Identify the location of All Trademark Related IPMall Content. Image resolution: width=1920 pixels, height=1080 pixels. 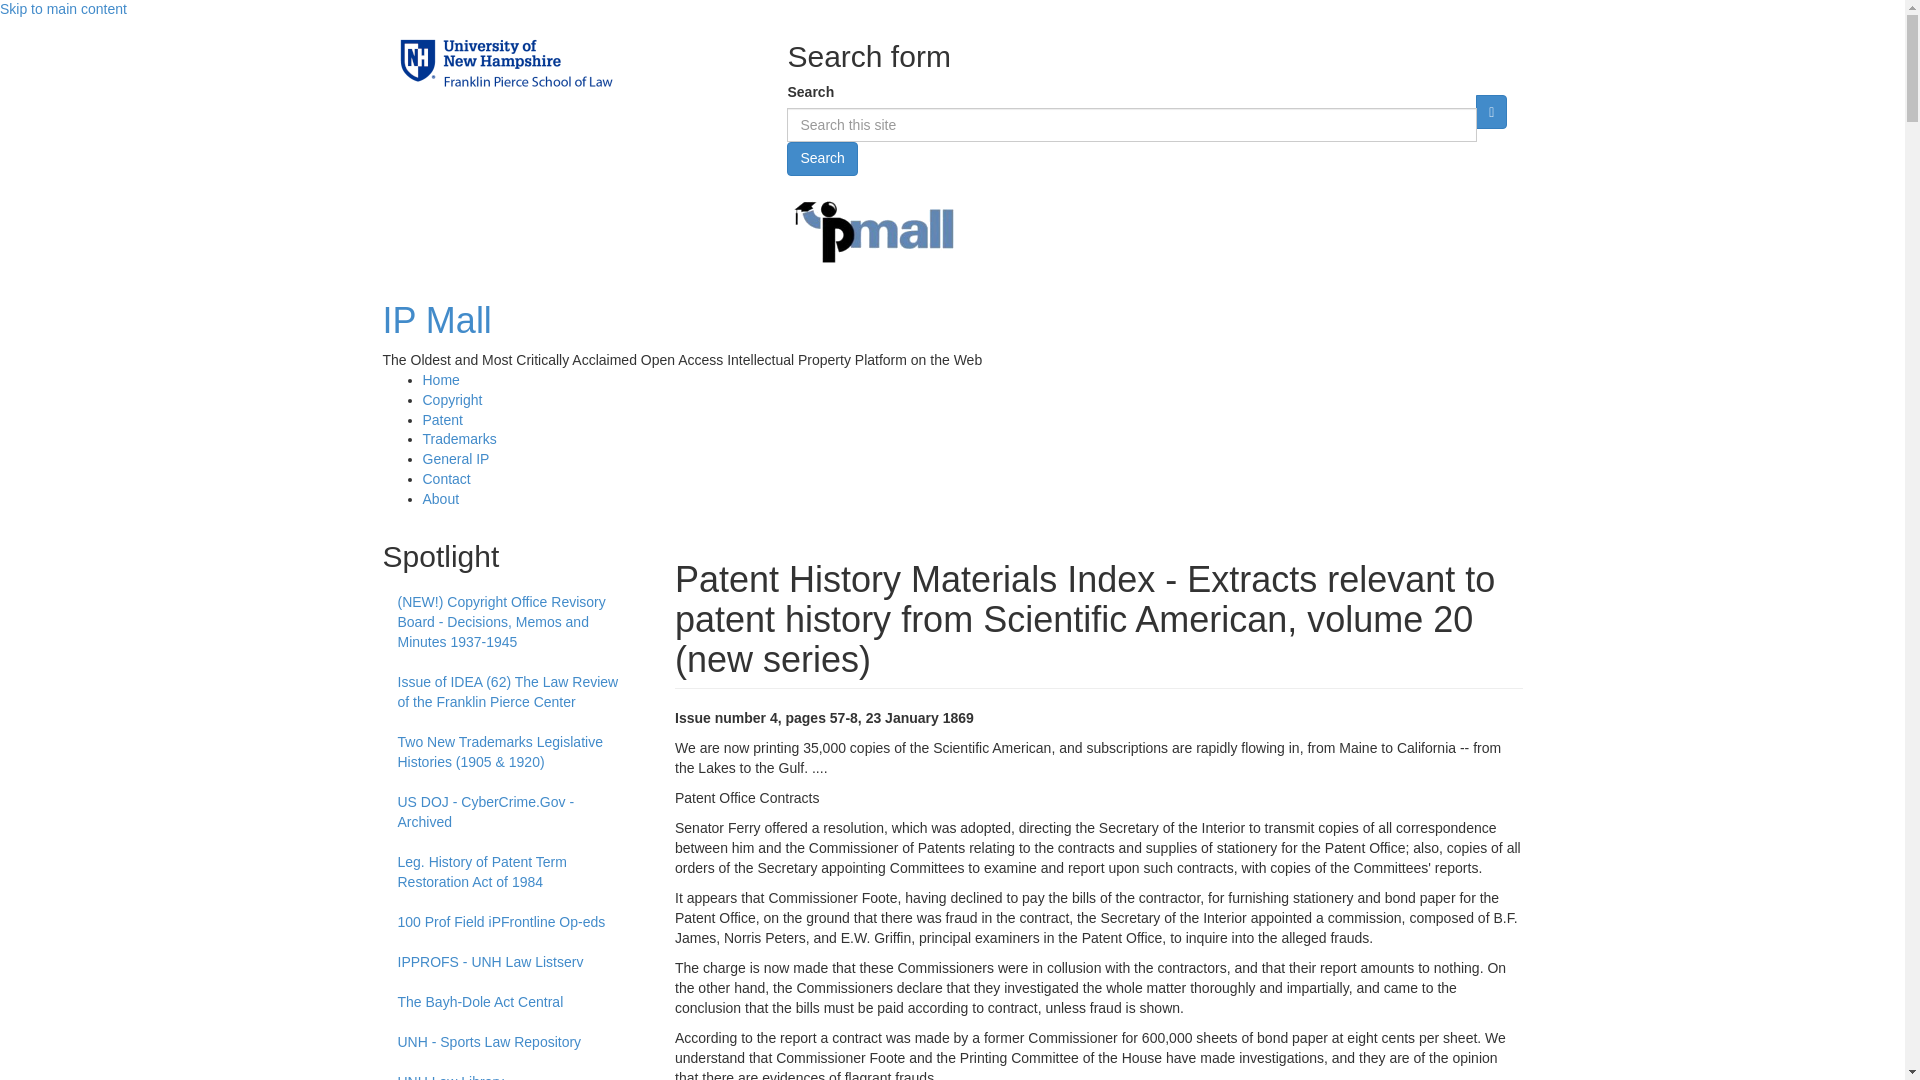
(458, 438).